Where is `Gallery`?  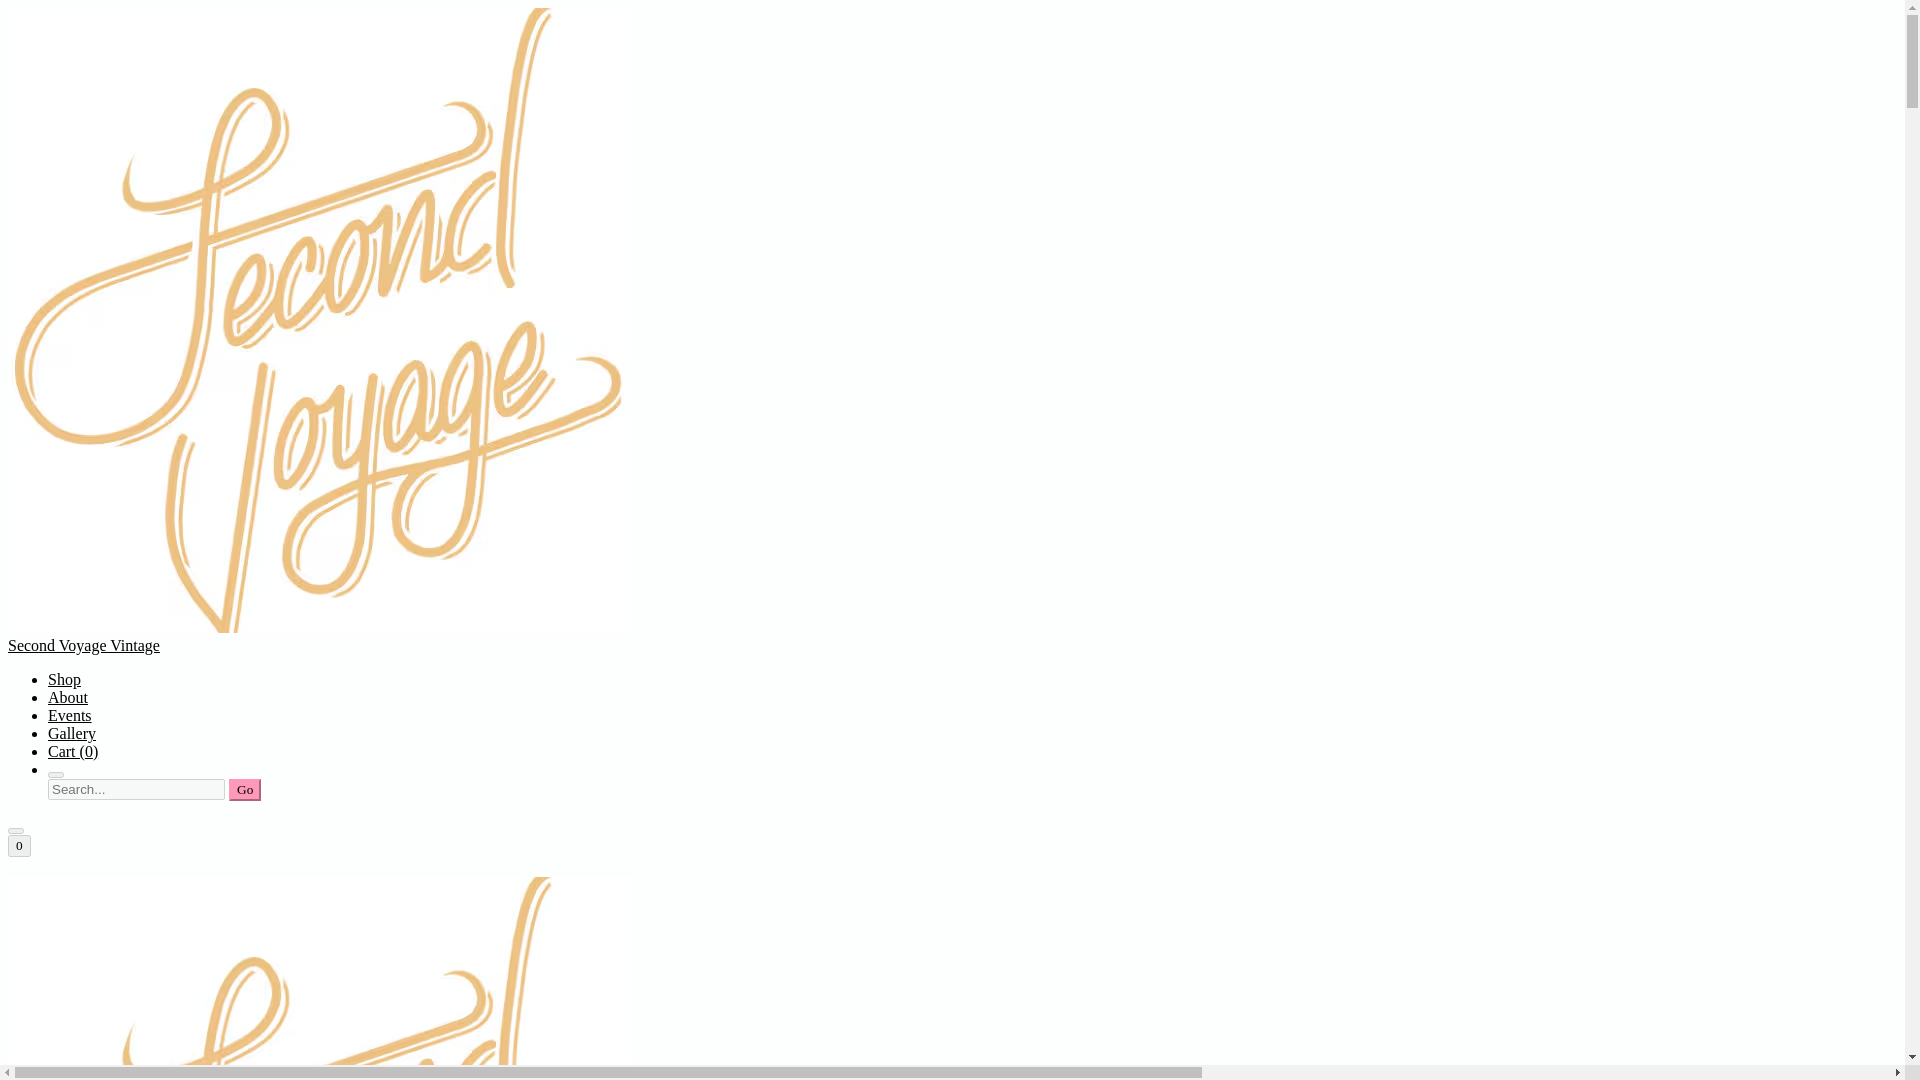 Gallery is located at coordinates (72, 732).